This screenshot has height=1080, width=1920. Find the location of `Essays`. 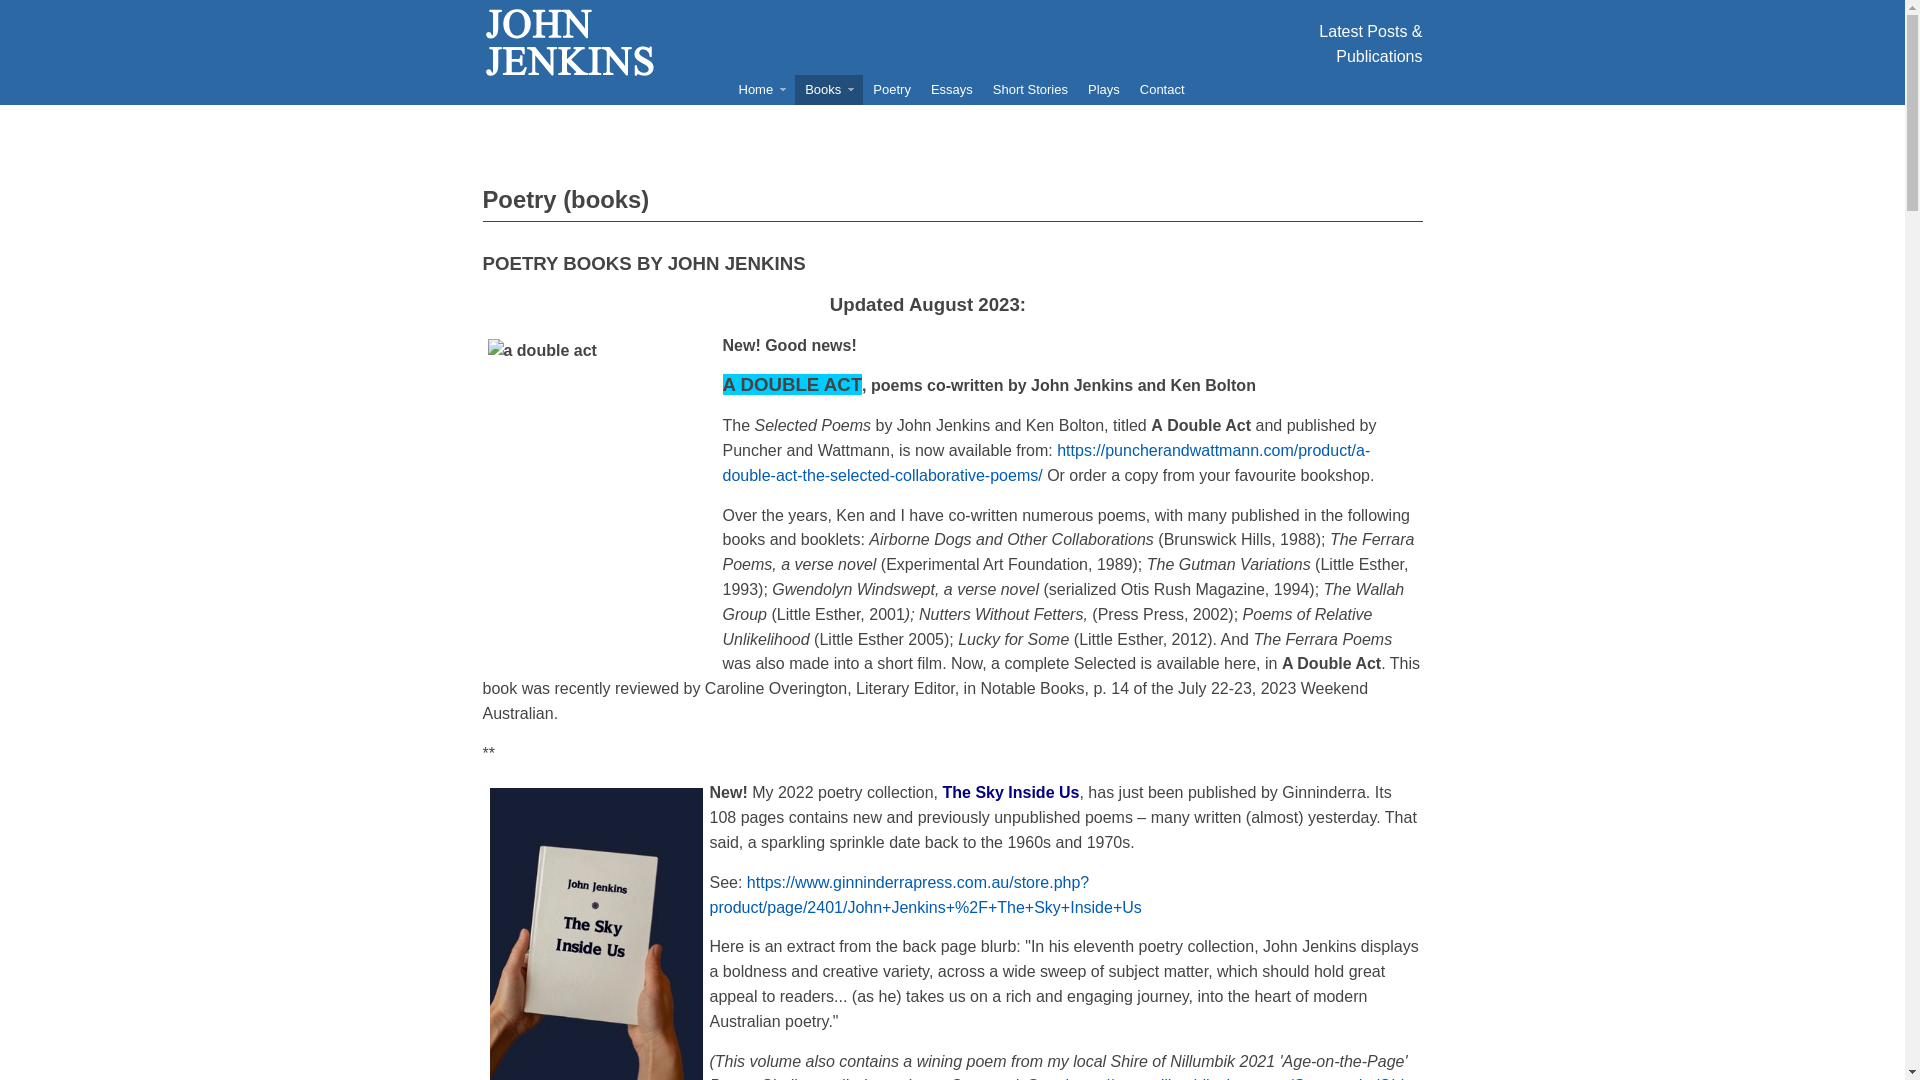

Essays is located at coordinates (952, 90).